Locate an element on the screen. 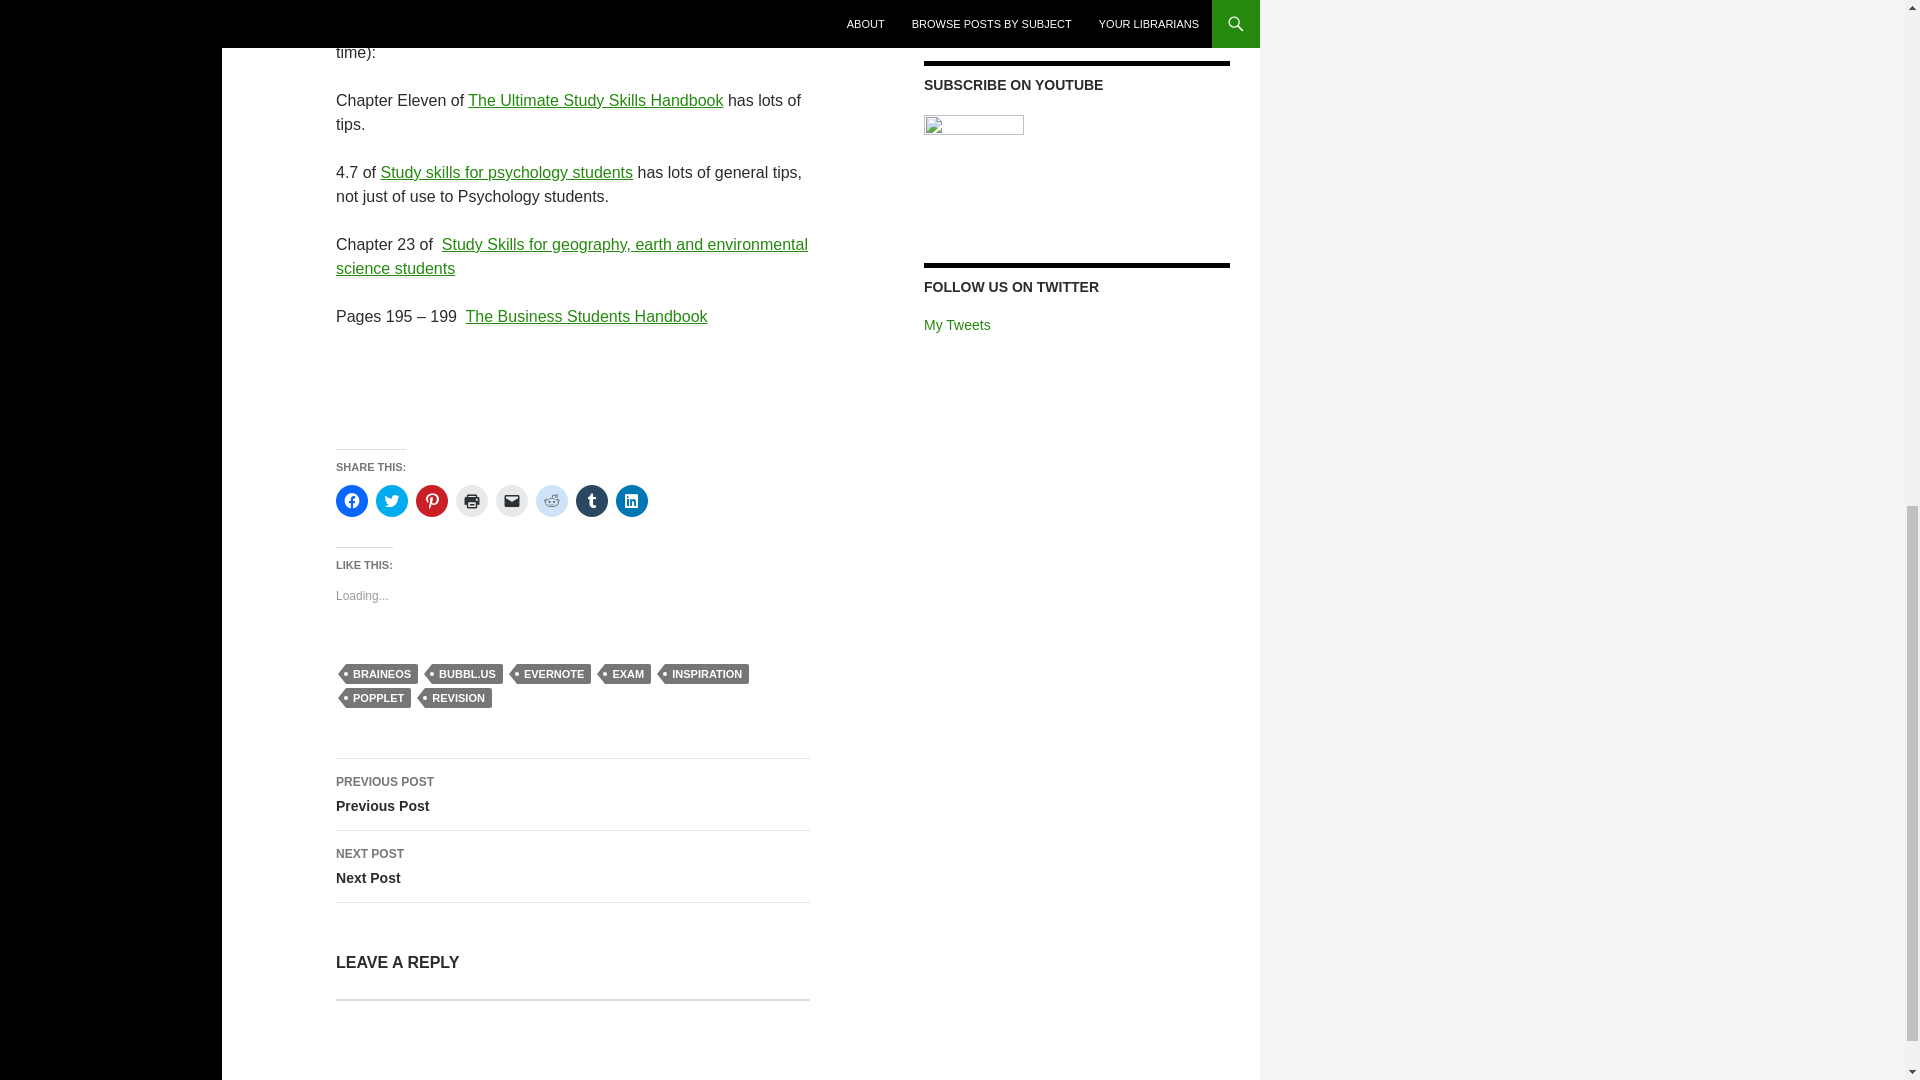 The image size is (1920, 1080). The Business Students Handbook is located at coordinates (587, 316).